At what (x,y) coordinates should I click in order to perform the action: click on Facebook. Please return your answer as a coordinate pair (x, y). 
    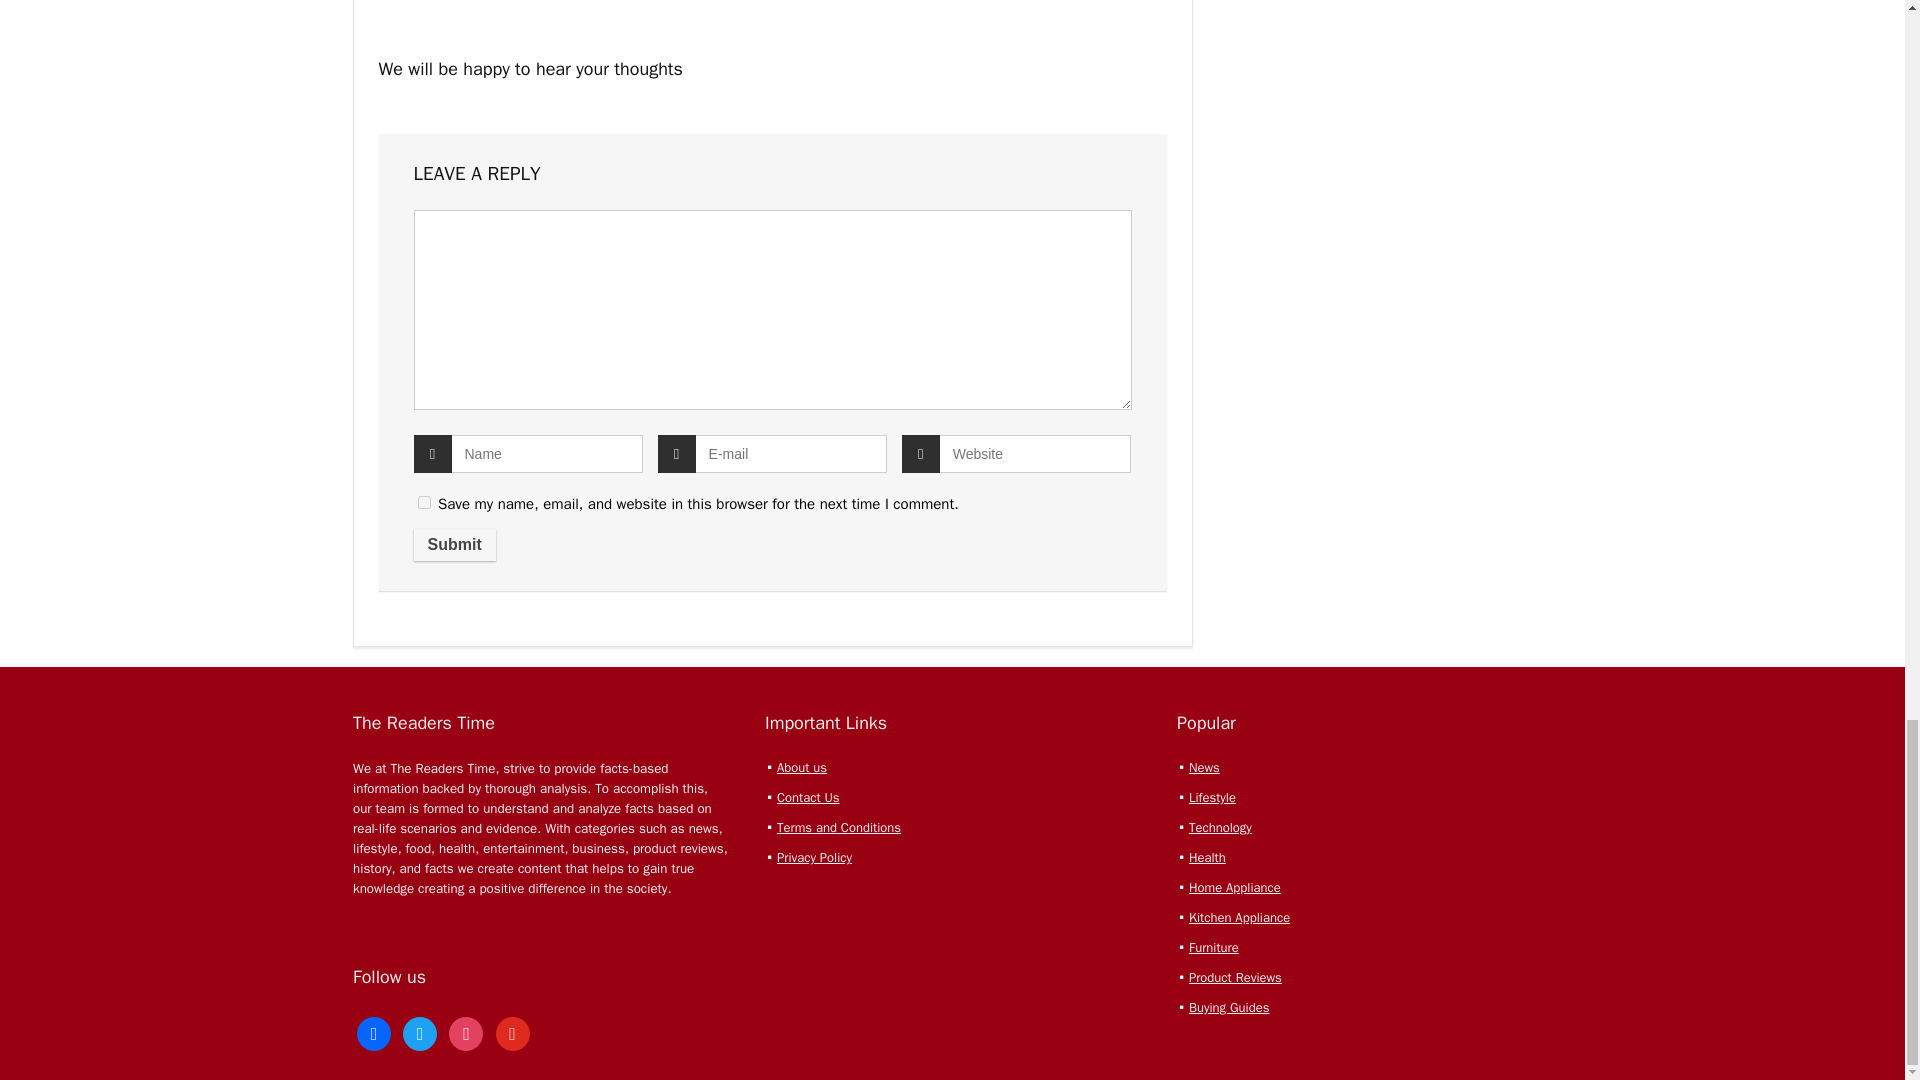
    Looking at the image, I should click on (374, 1033).